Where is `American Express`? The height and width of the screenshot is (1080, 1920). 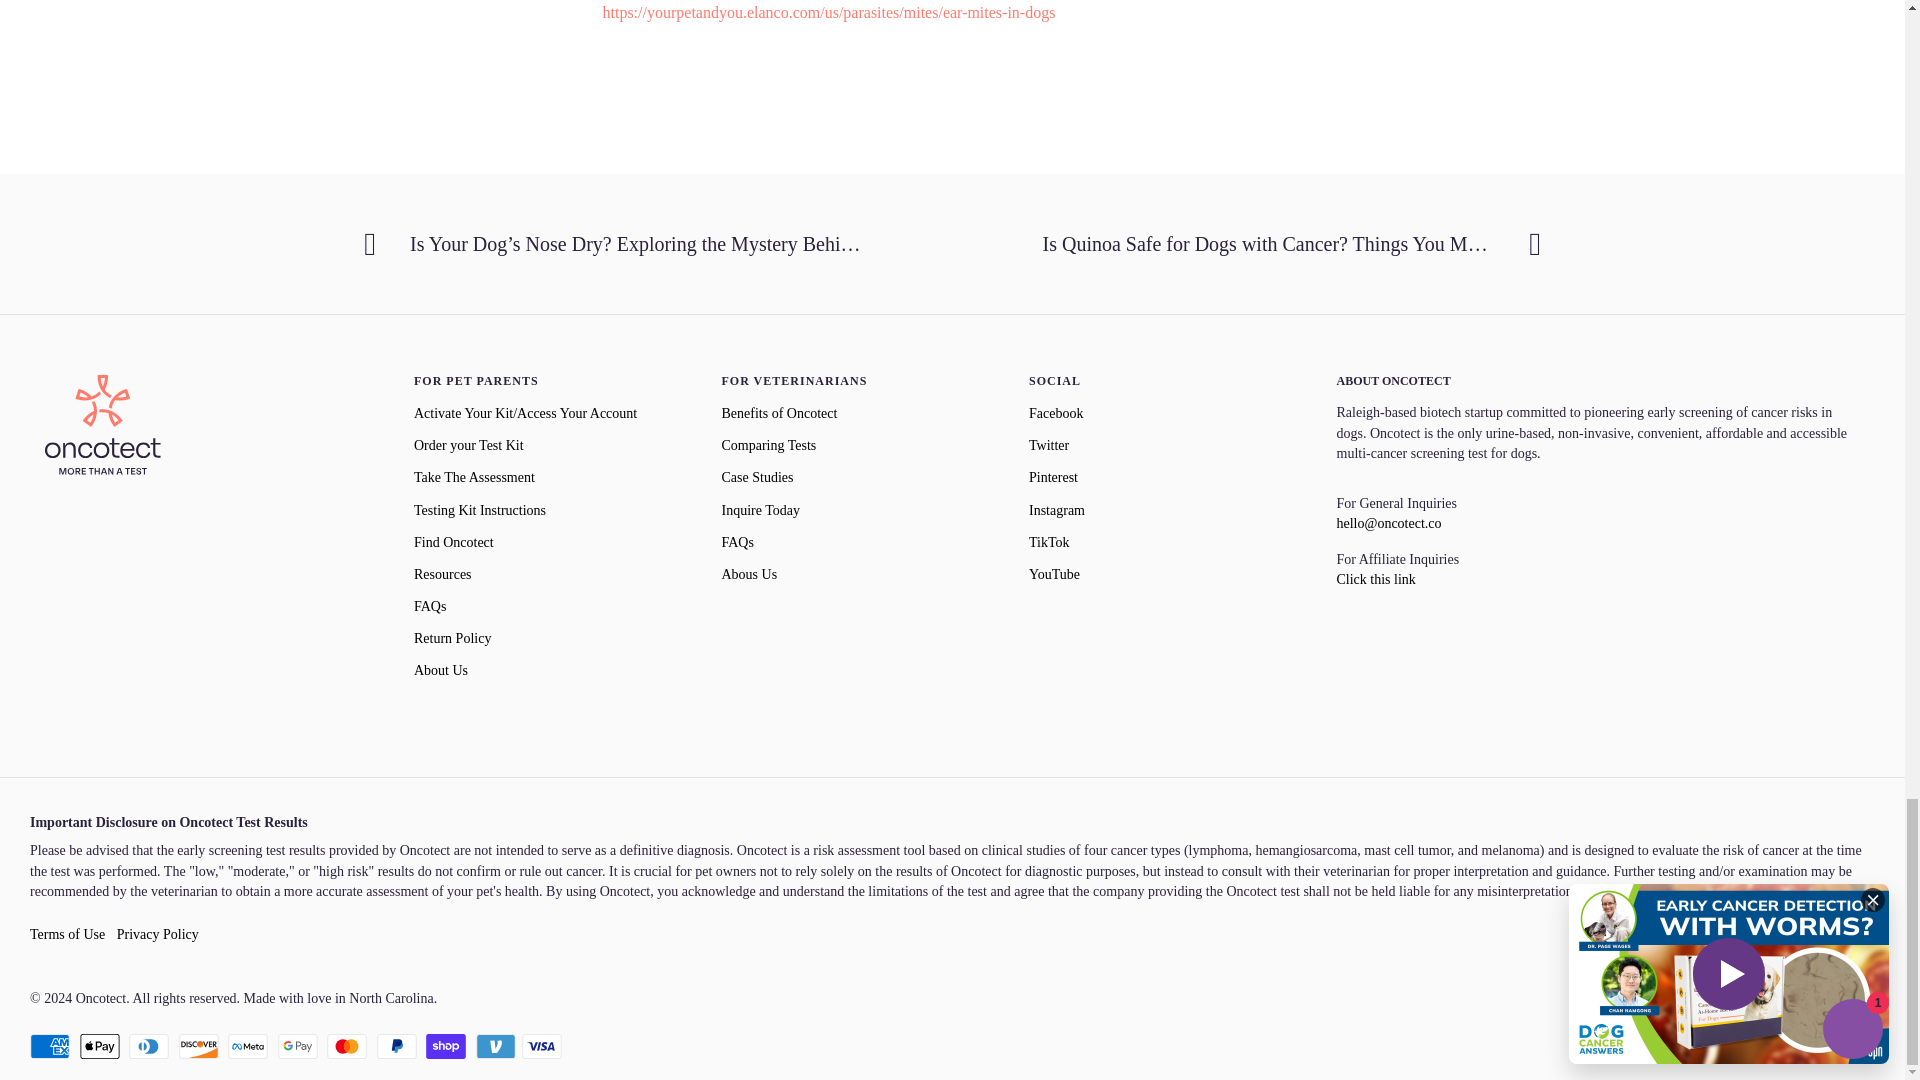 American Express is located at coordinates (50, 1046).